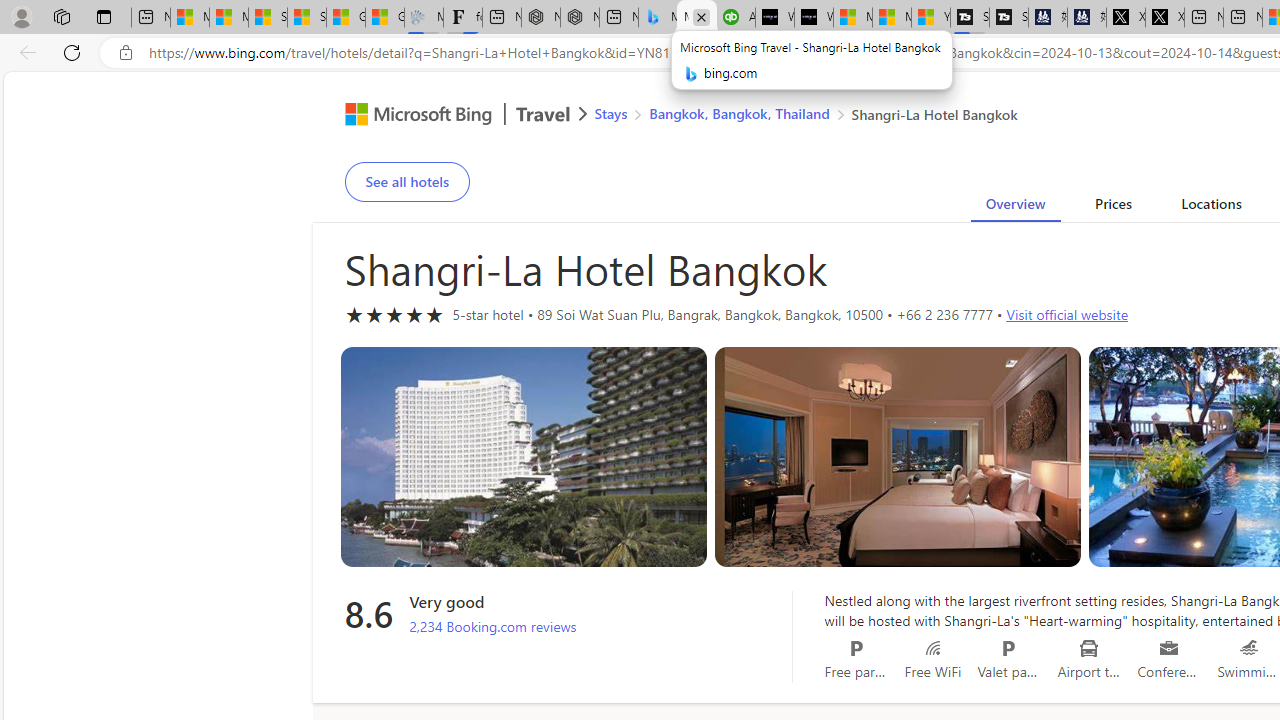 Image resolution: width=1280 pixels, height=720 pixels. I want to click on Stays, so click(610, 112).